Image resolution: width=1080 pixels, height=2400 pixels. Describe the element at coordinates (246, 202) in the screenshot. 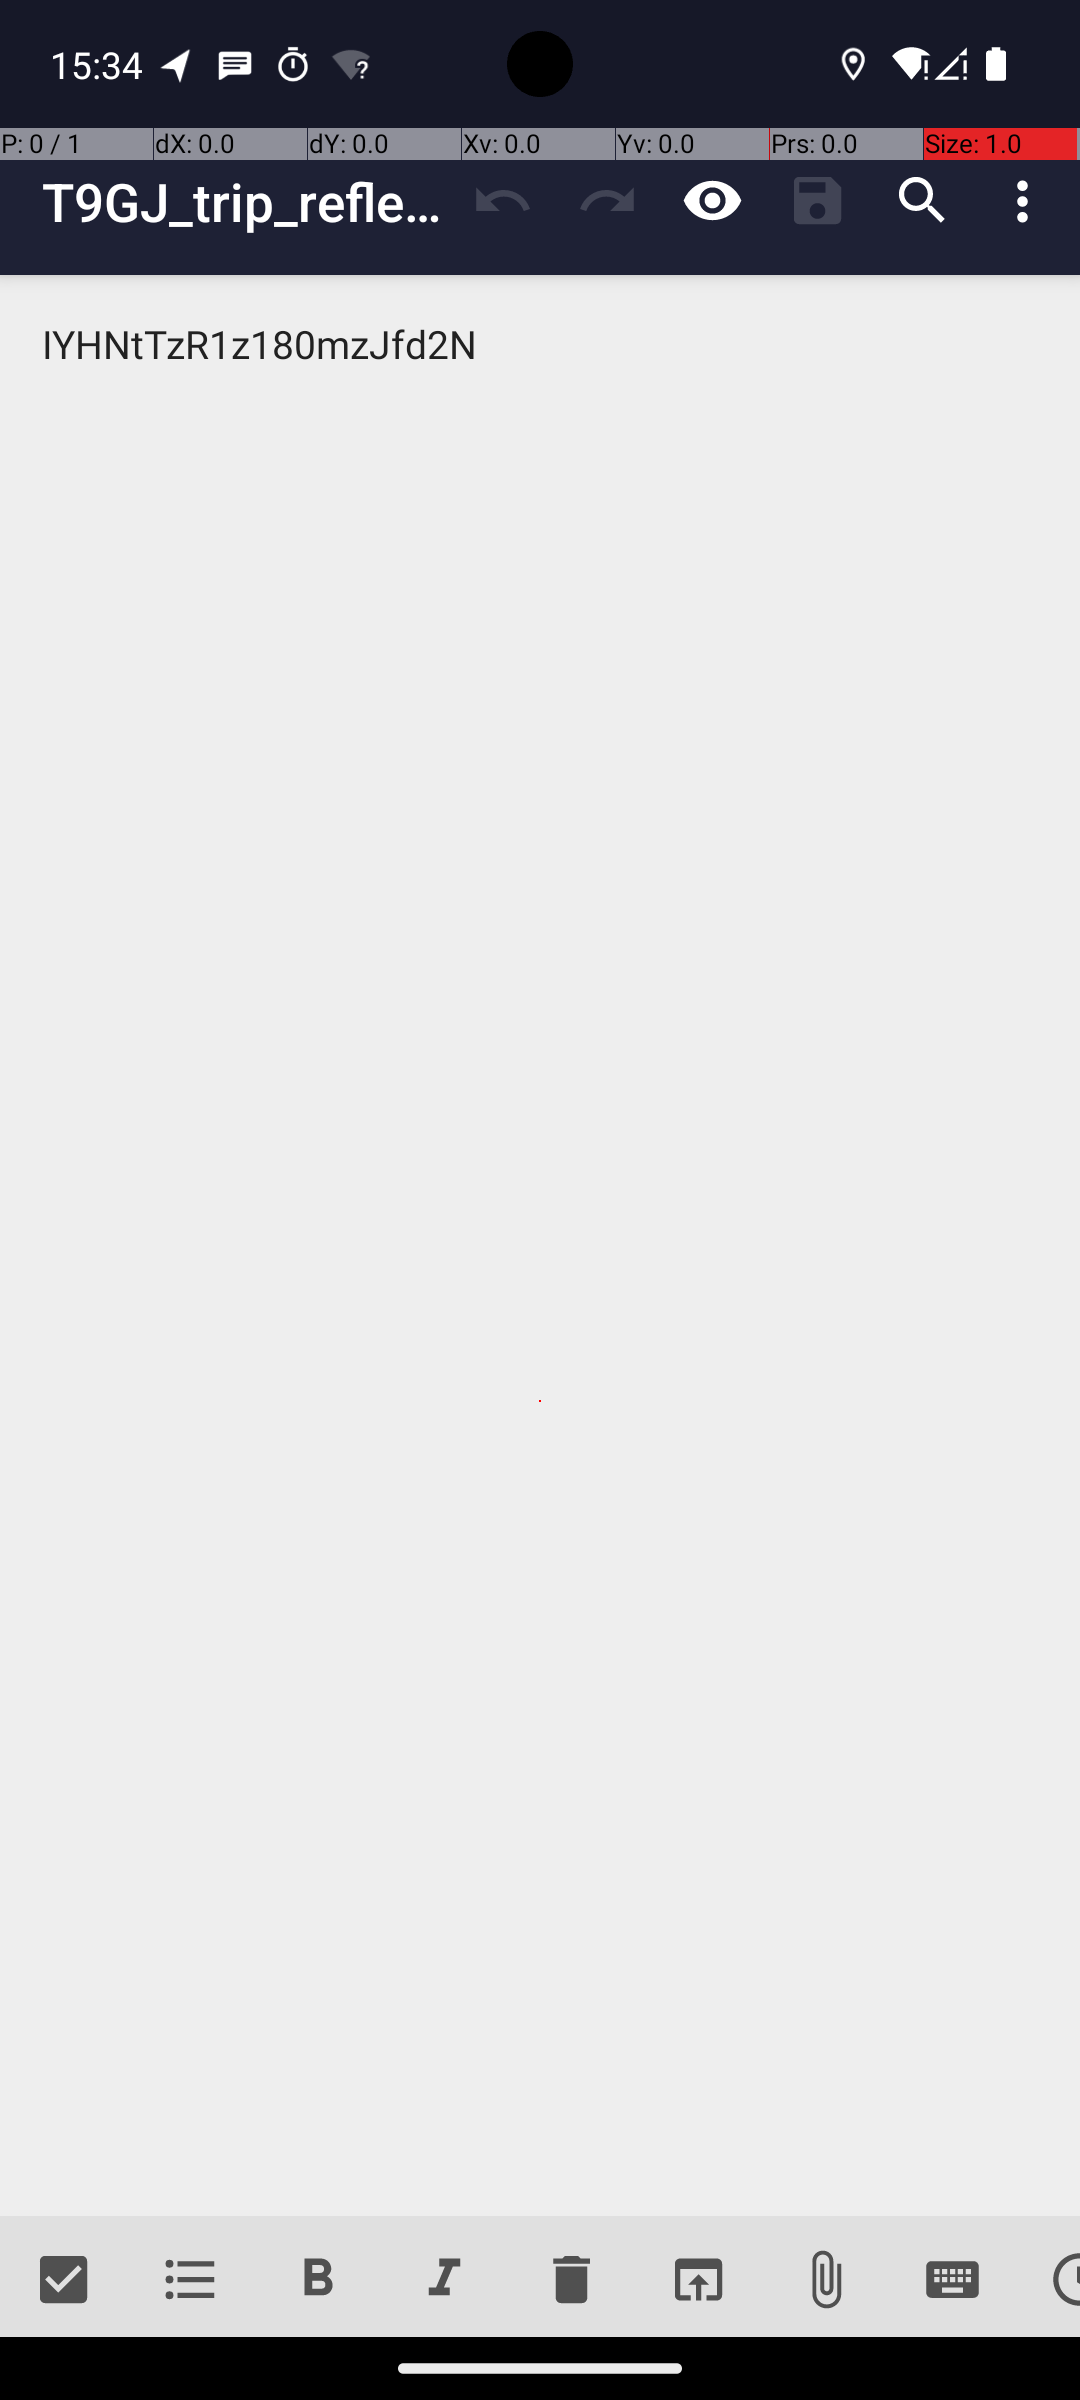

I see `T9GJ_trip_reflections_recent` at that location.